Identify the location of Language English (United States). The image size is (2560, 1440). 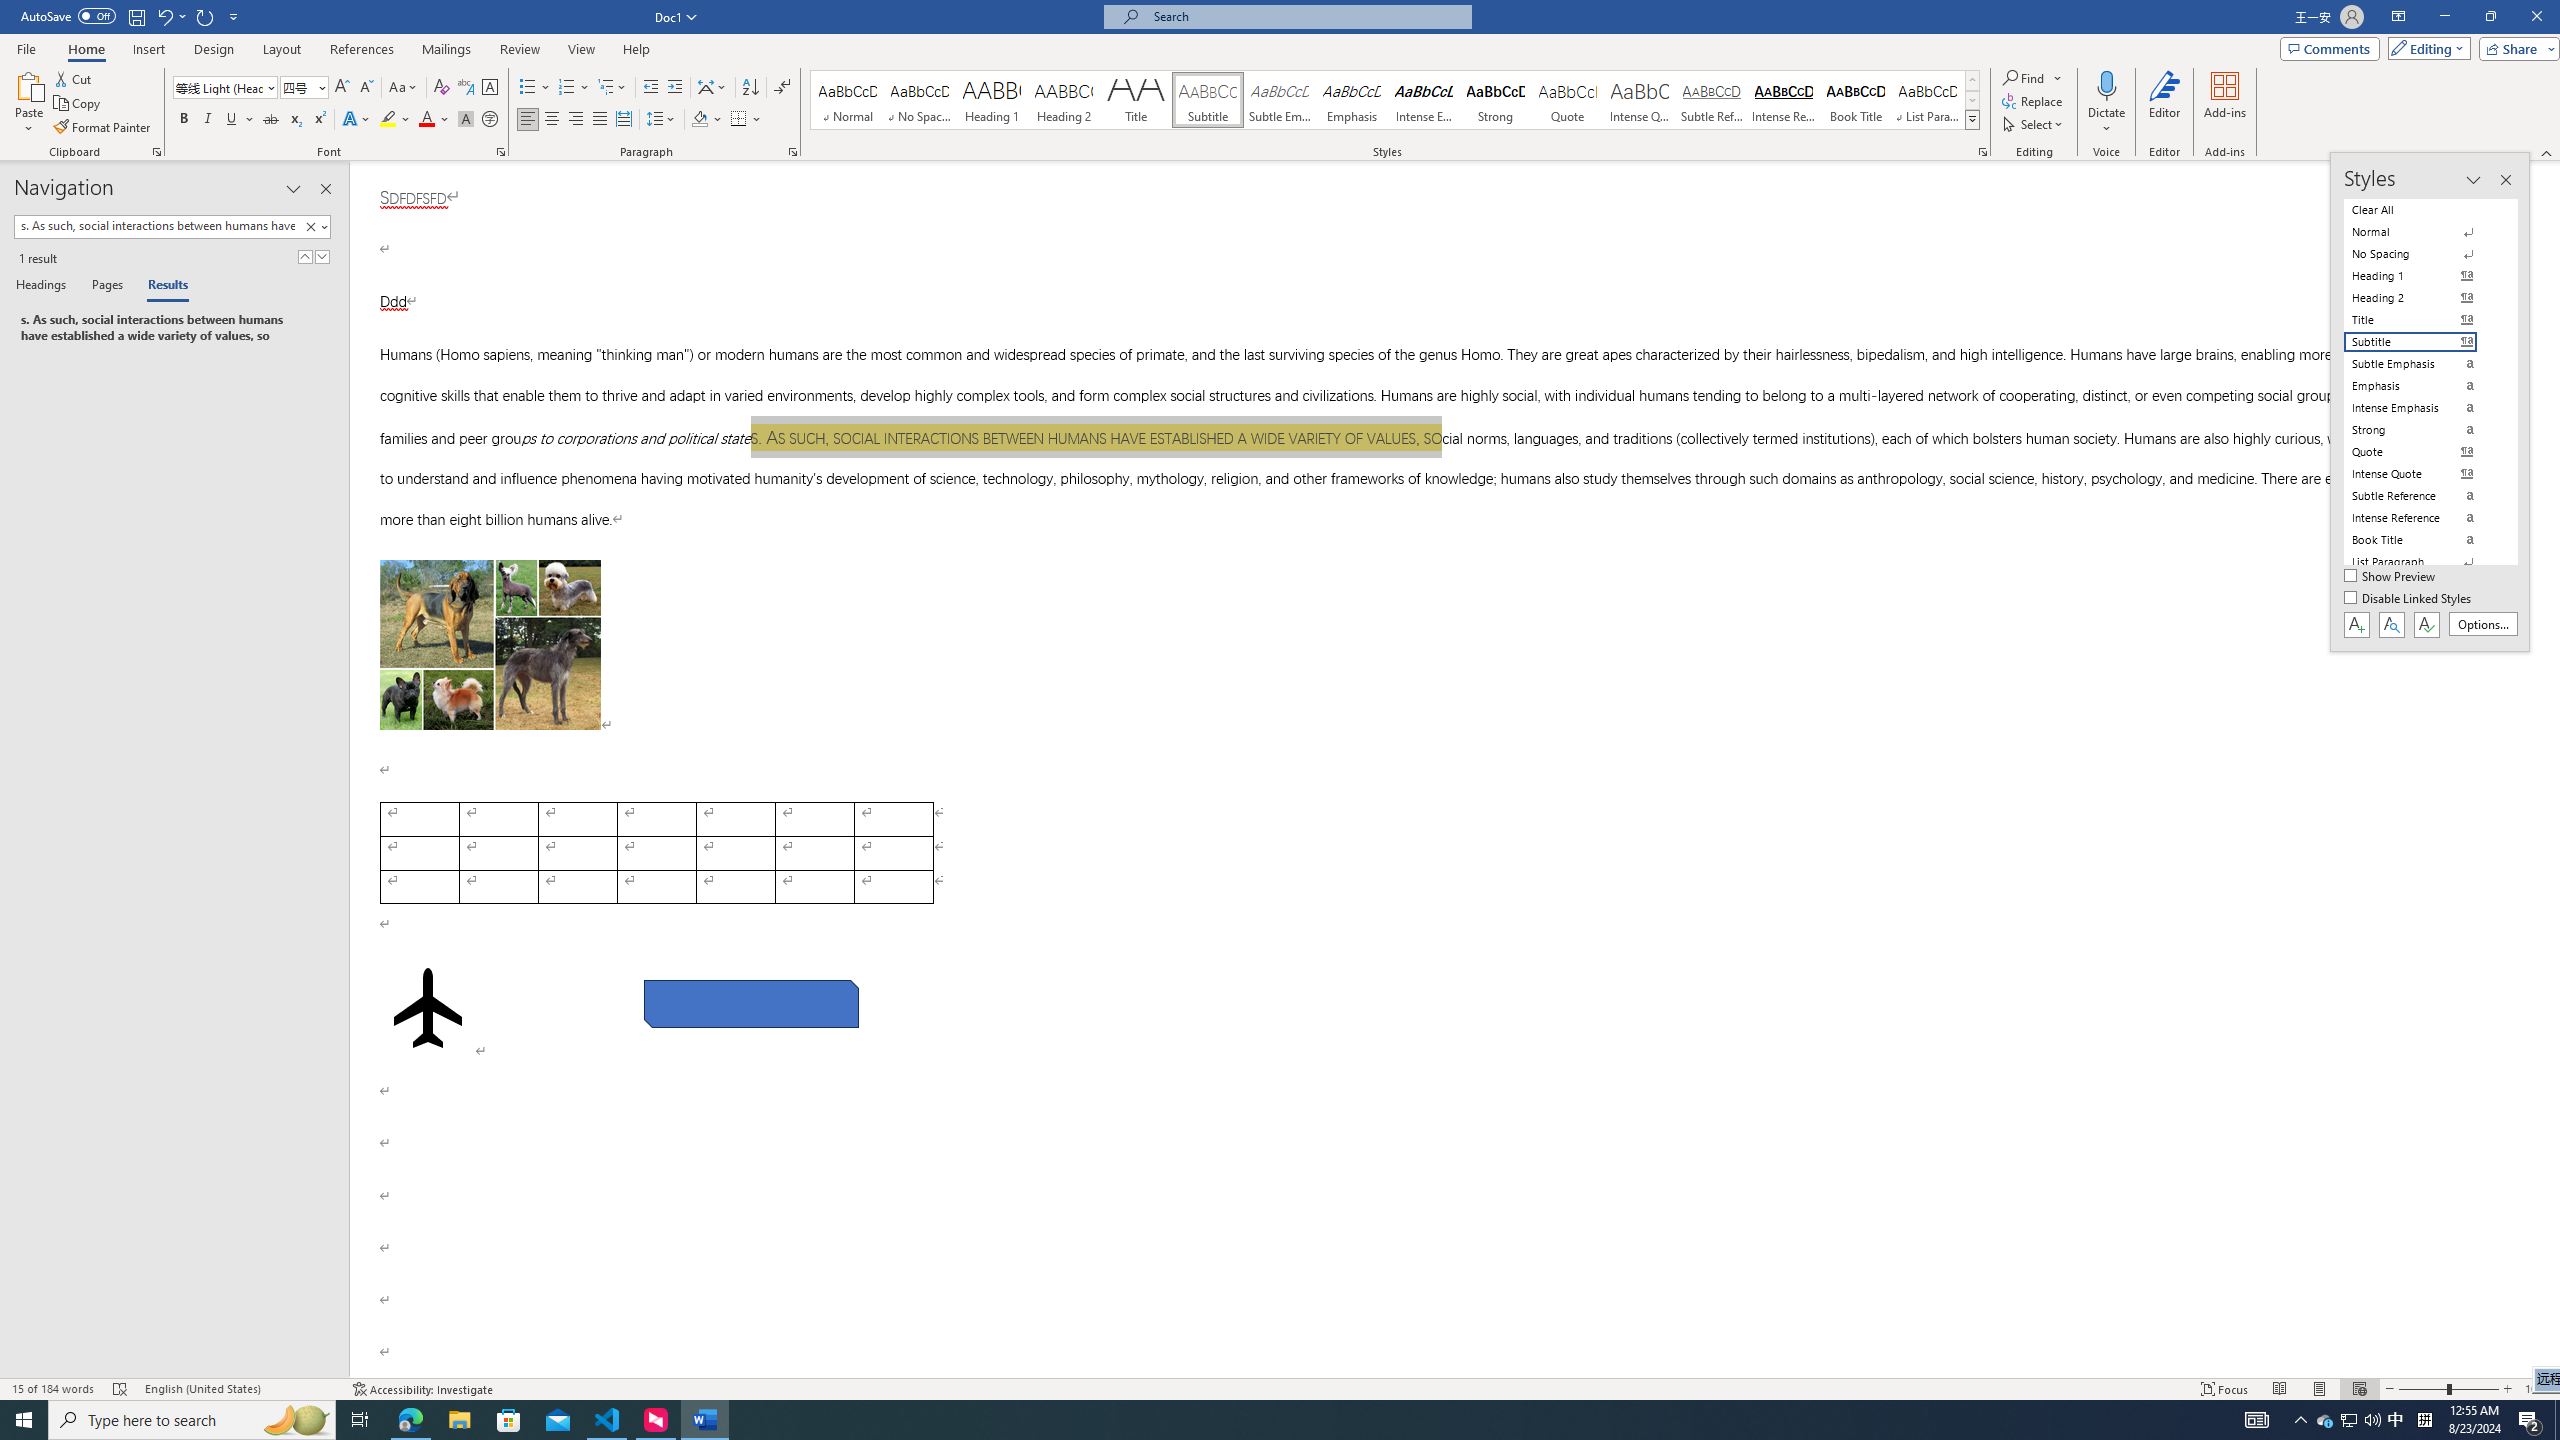
(240, 1389).